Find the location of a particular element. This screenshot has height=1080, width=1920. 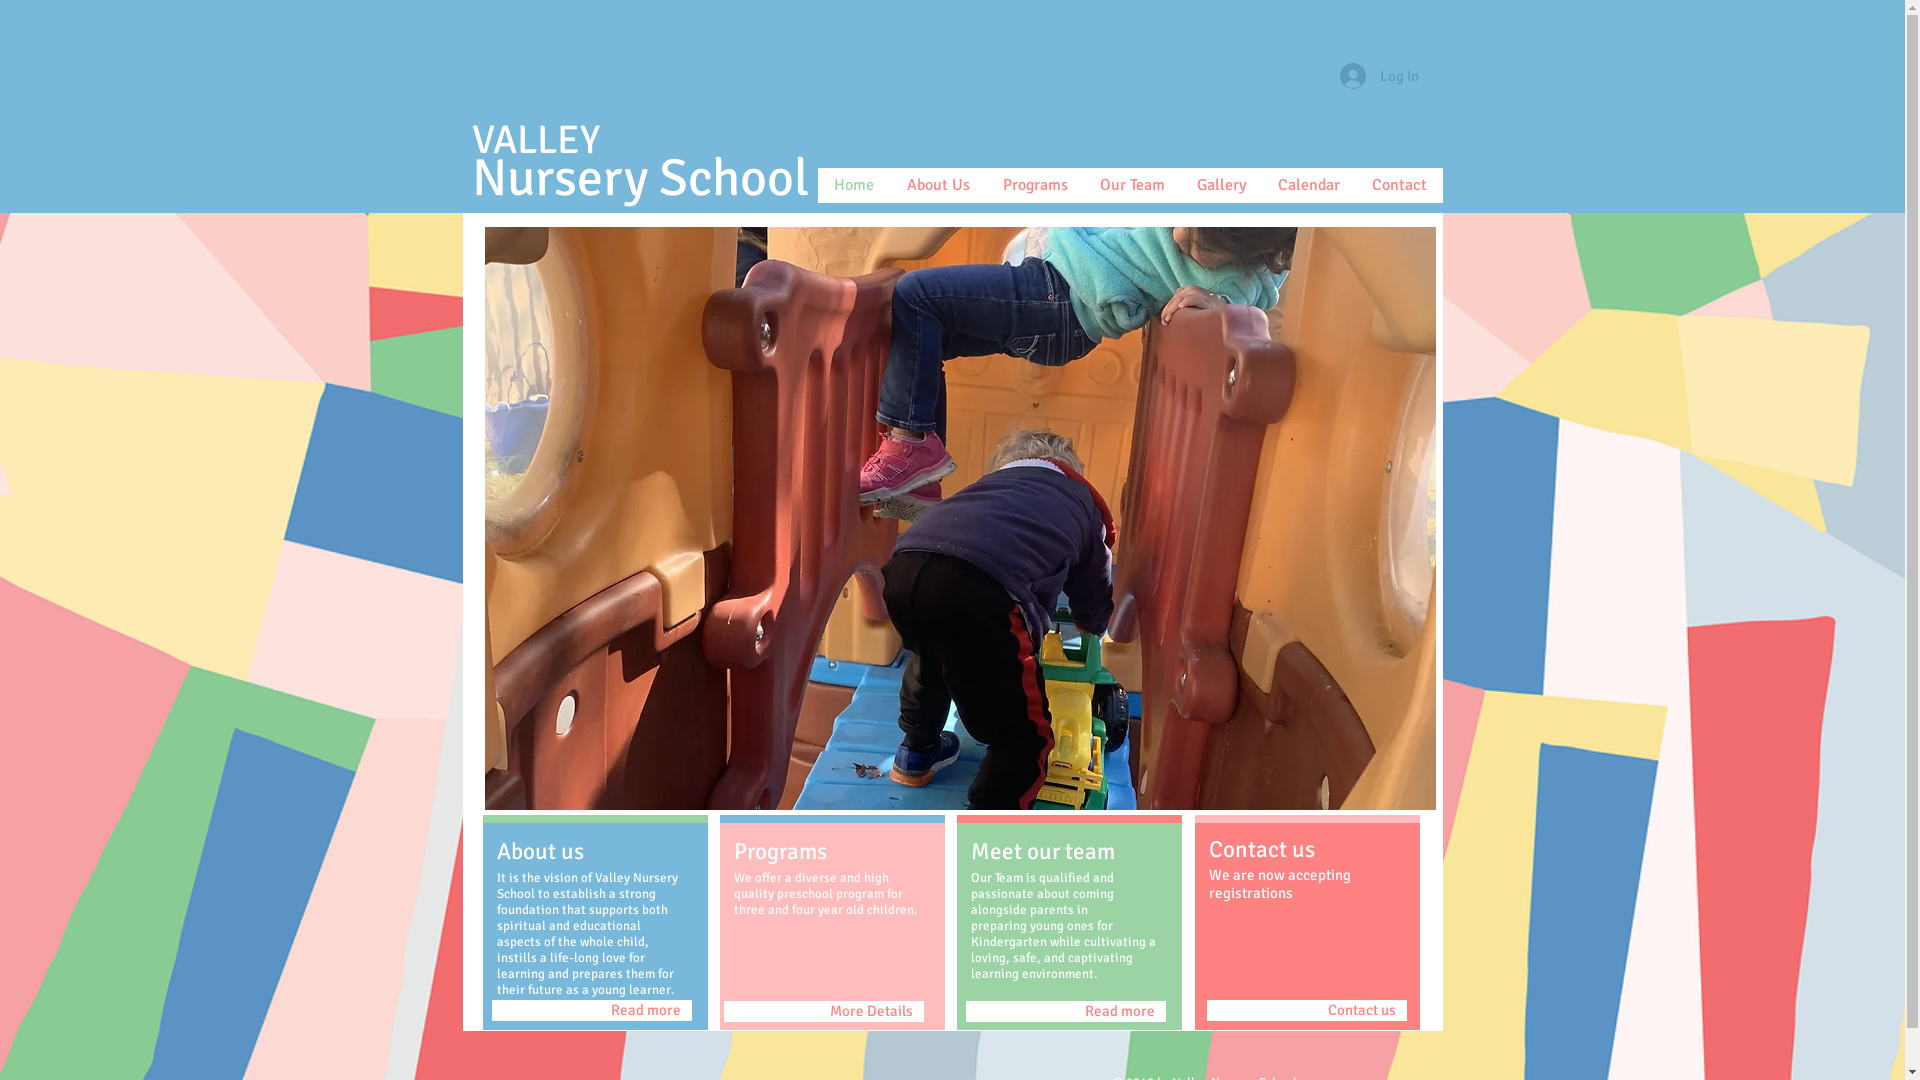

Nursery School is located at coordinates (640, 178).